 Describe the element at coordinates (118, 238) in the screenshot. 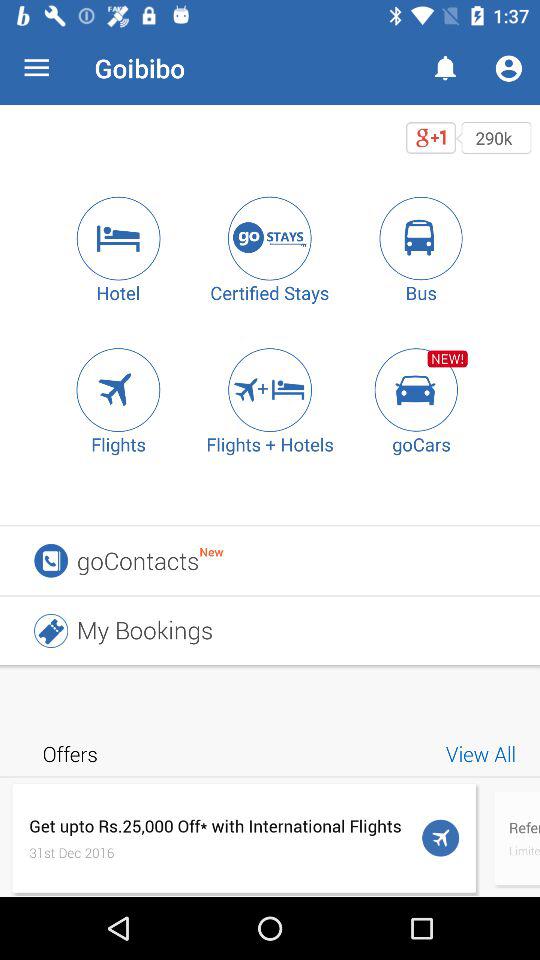

I see `tap the item next to certified stays` at that location.